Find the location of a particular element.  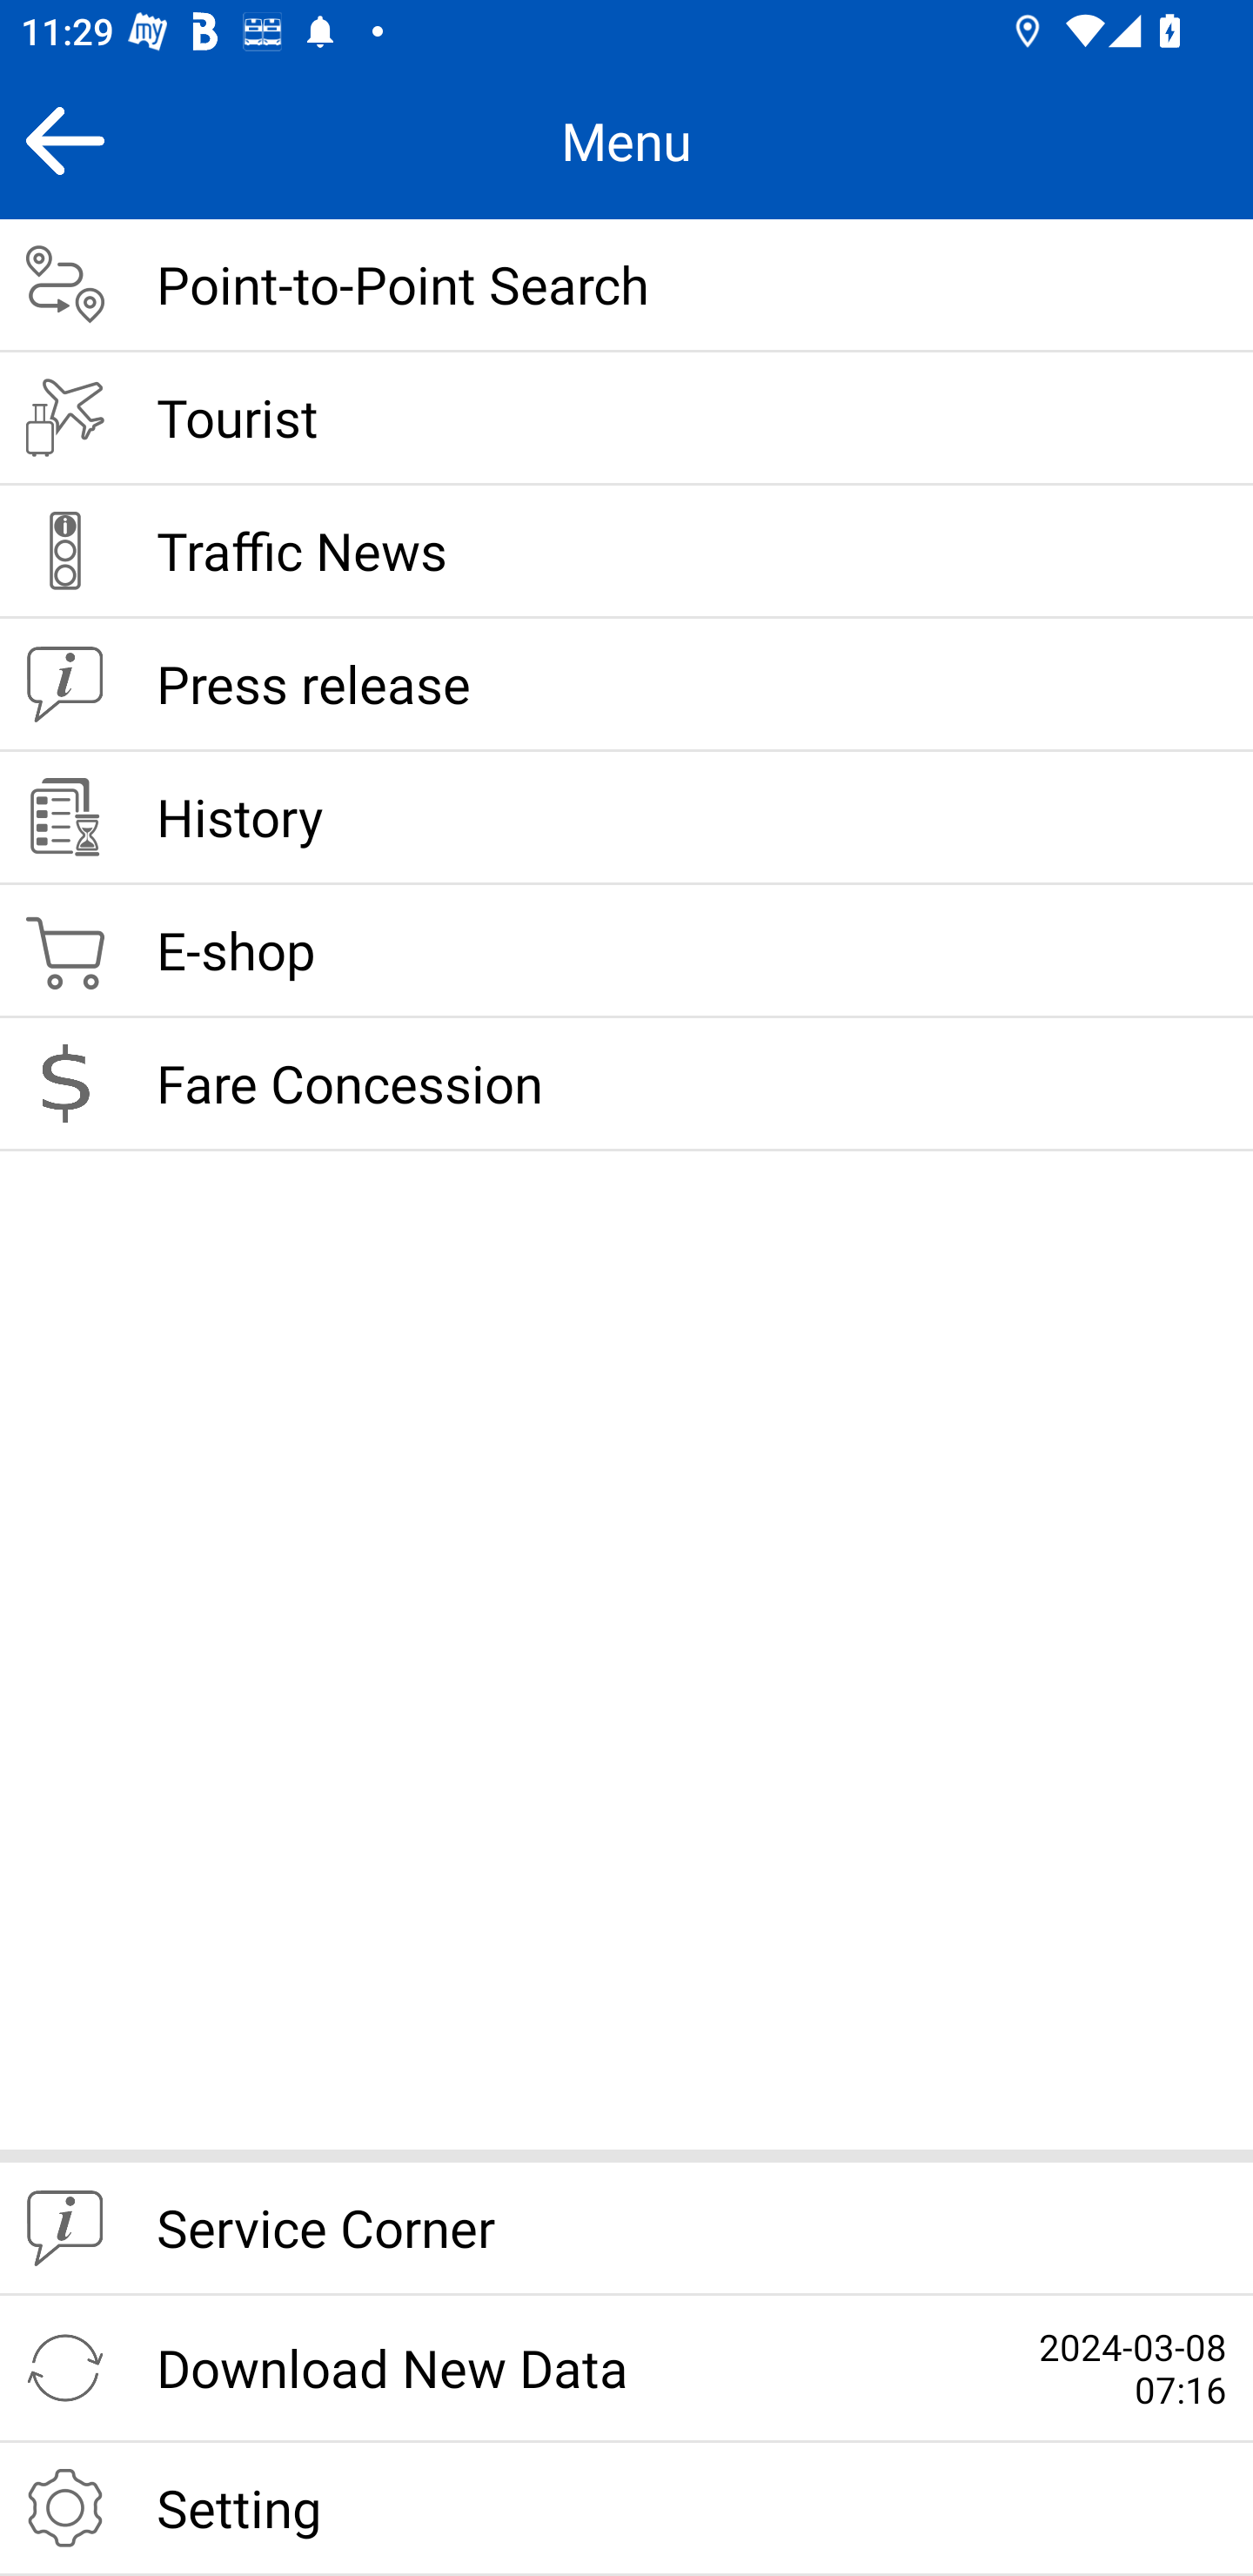

Download New Data 2024-03-08
07:16 is located at coordinates (626, 2369).